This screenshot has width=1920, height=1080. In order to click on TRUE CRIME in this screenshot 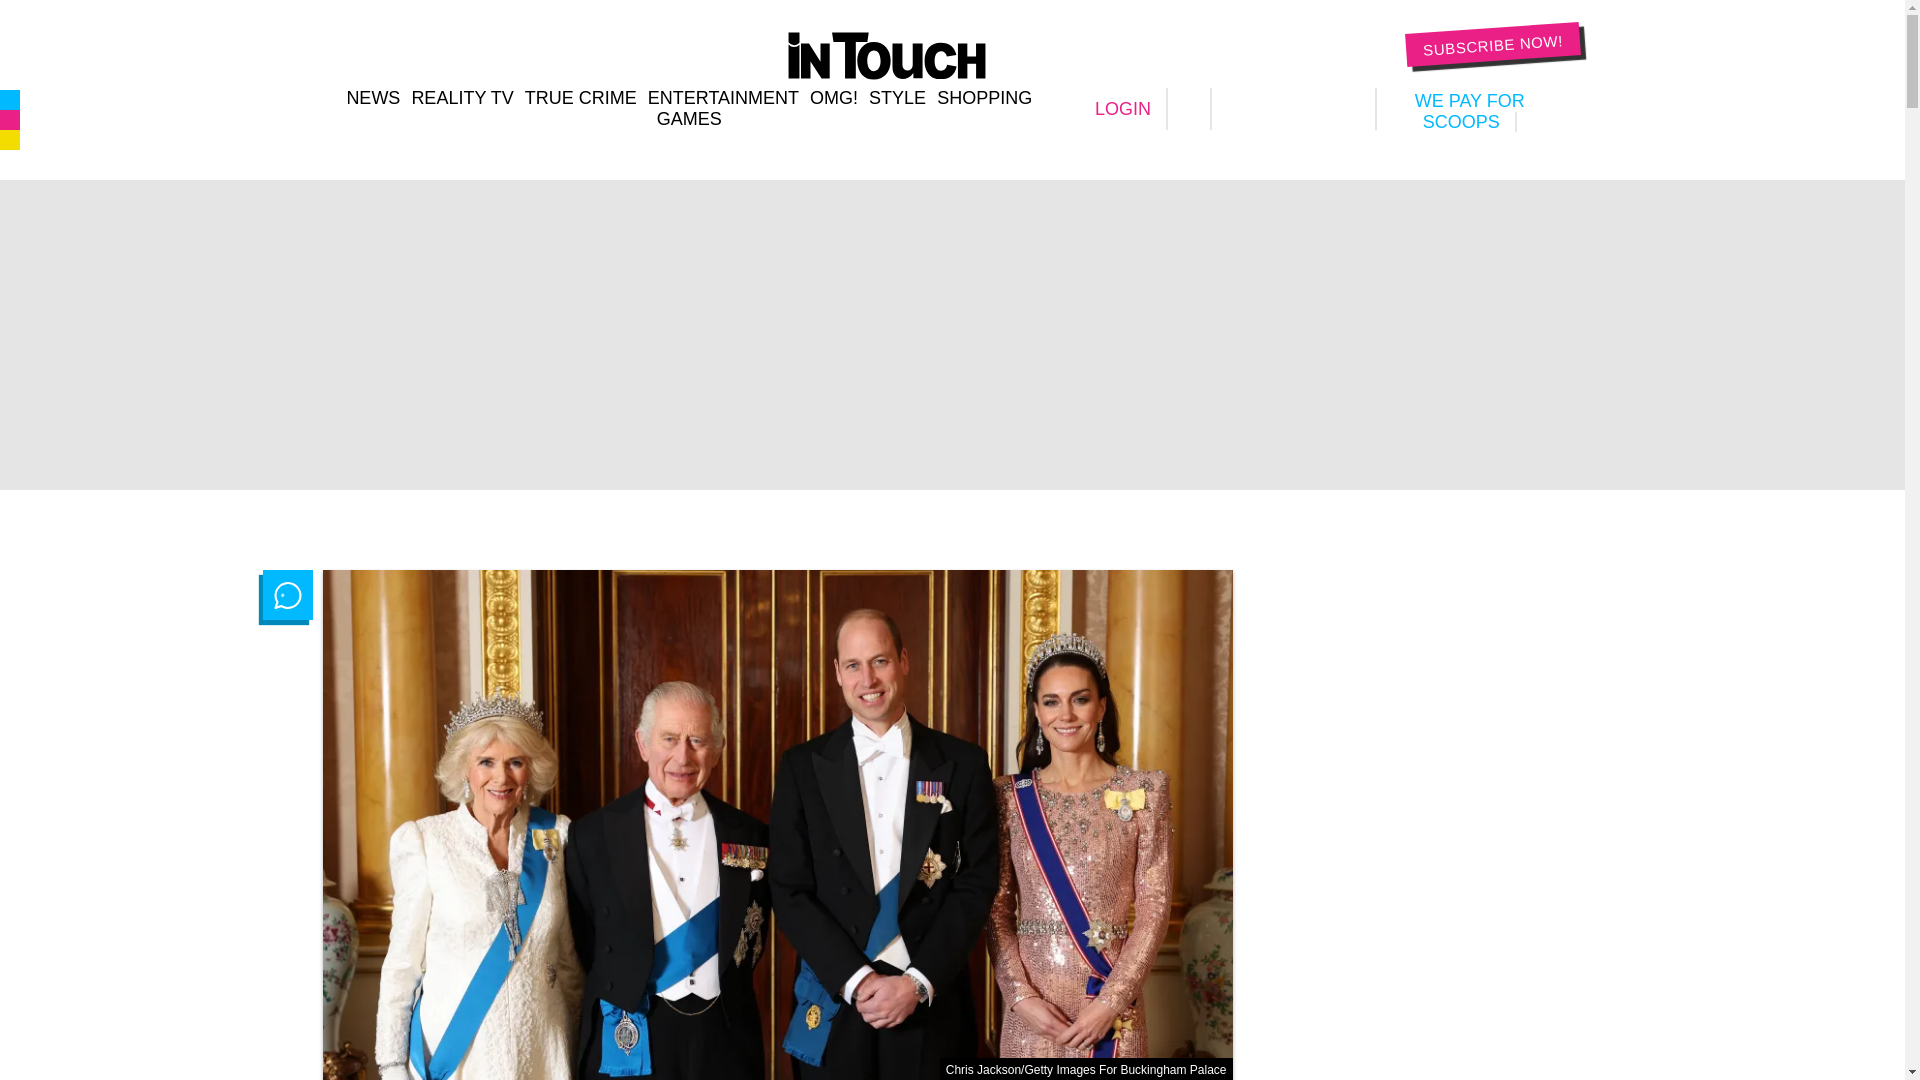, I will do `click(580, 98)`.